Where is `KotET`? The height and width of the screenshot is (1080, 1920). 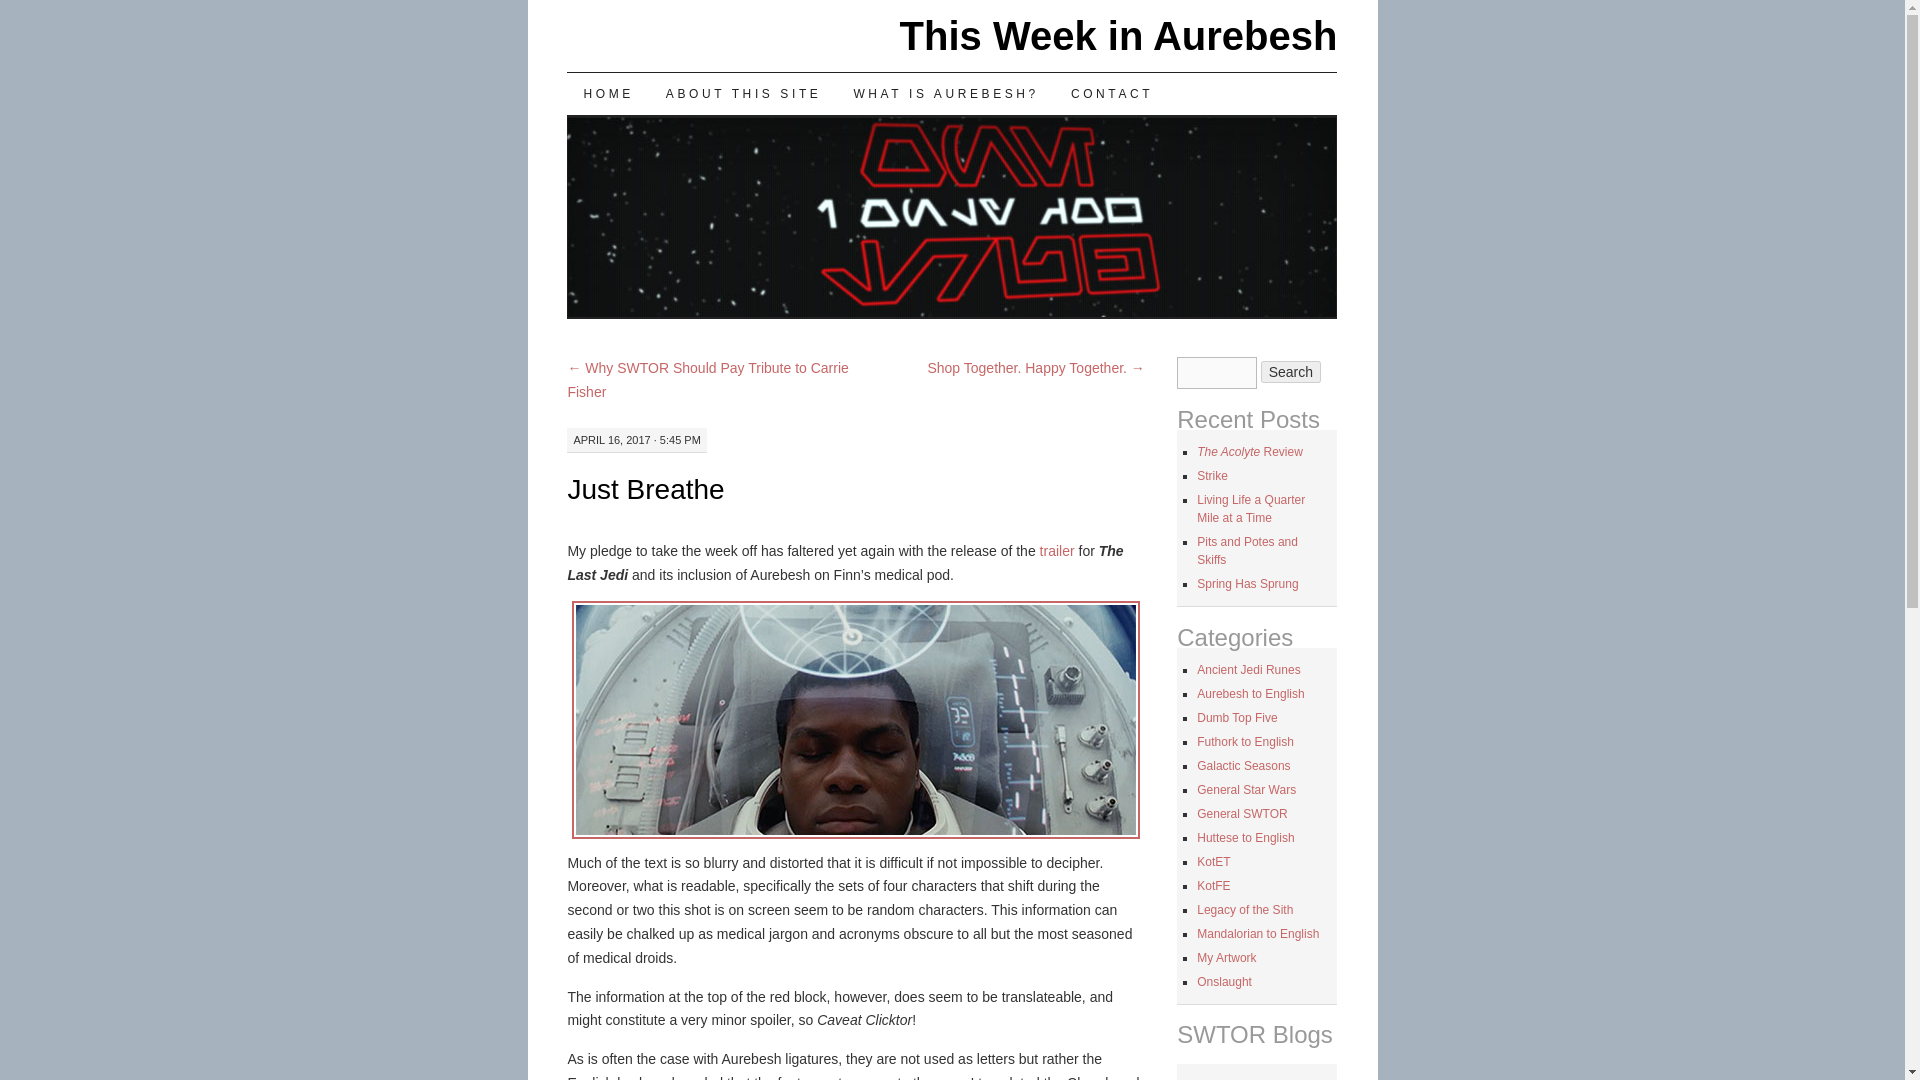 KotET is located at coordinates (1213, 862).